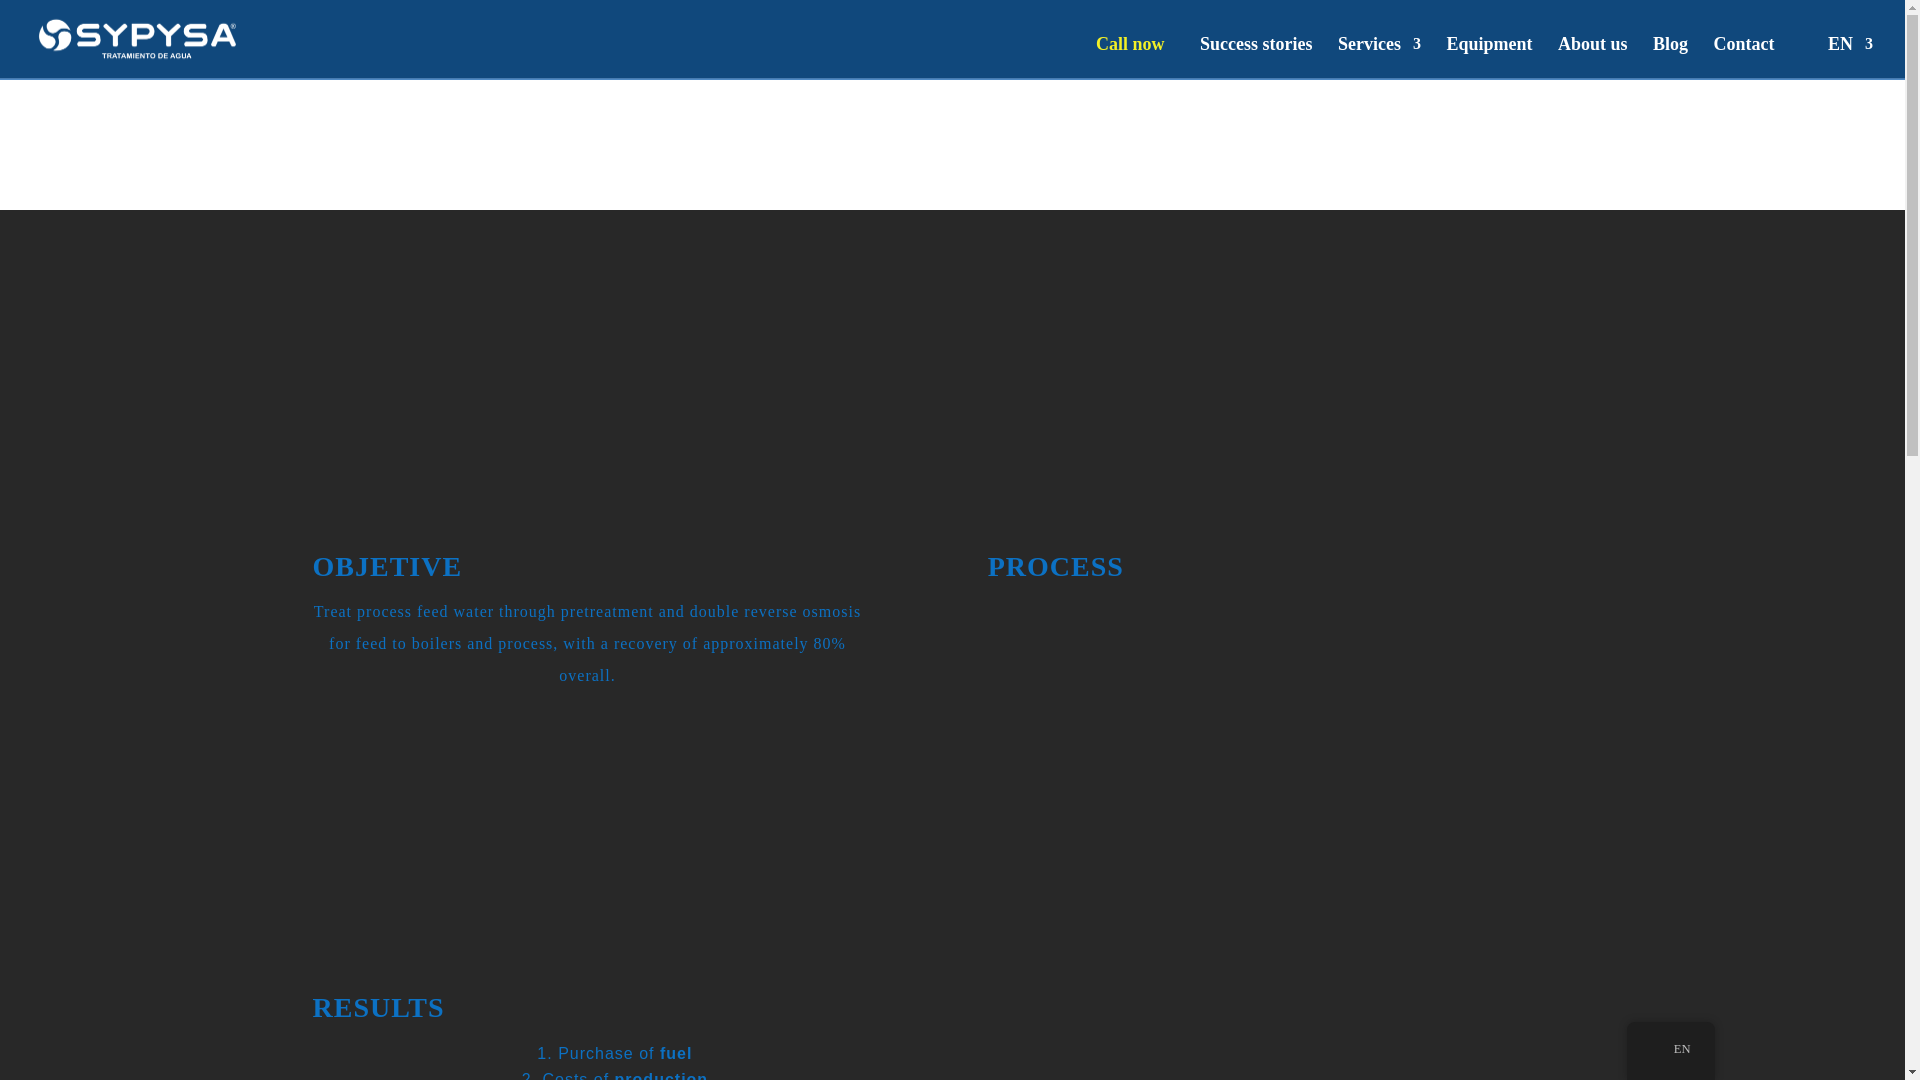 The width and height of the screenshot is (1920, 1080). Describe the element at coordinates (1256, 56) in the screenshot. I see `Success stories` at that location.